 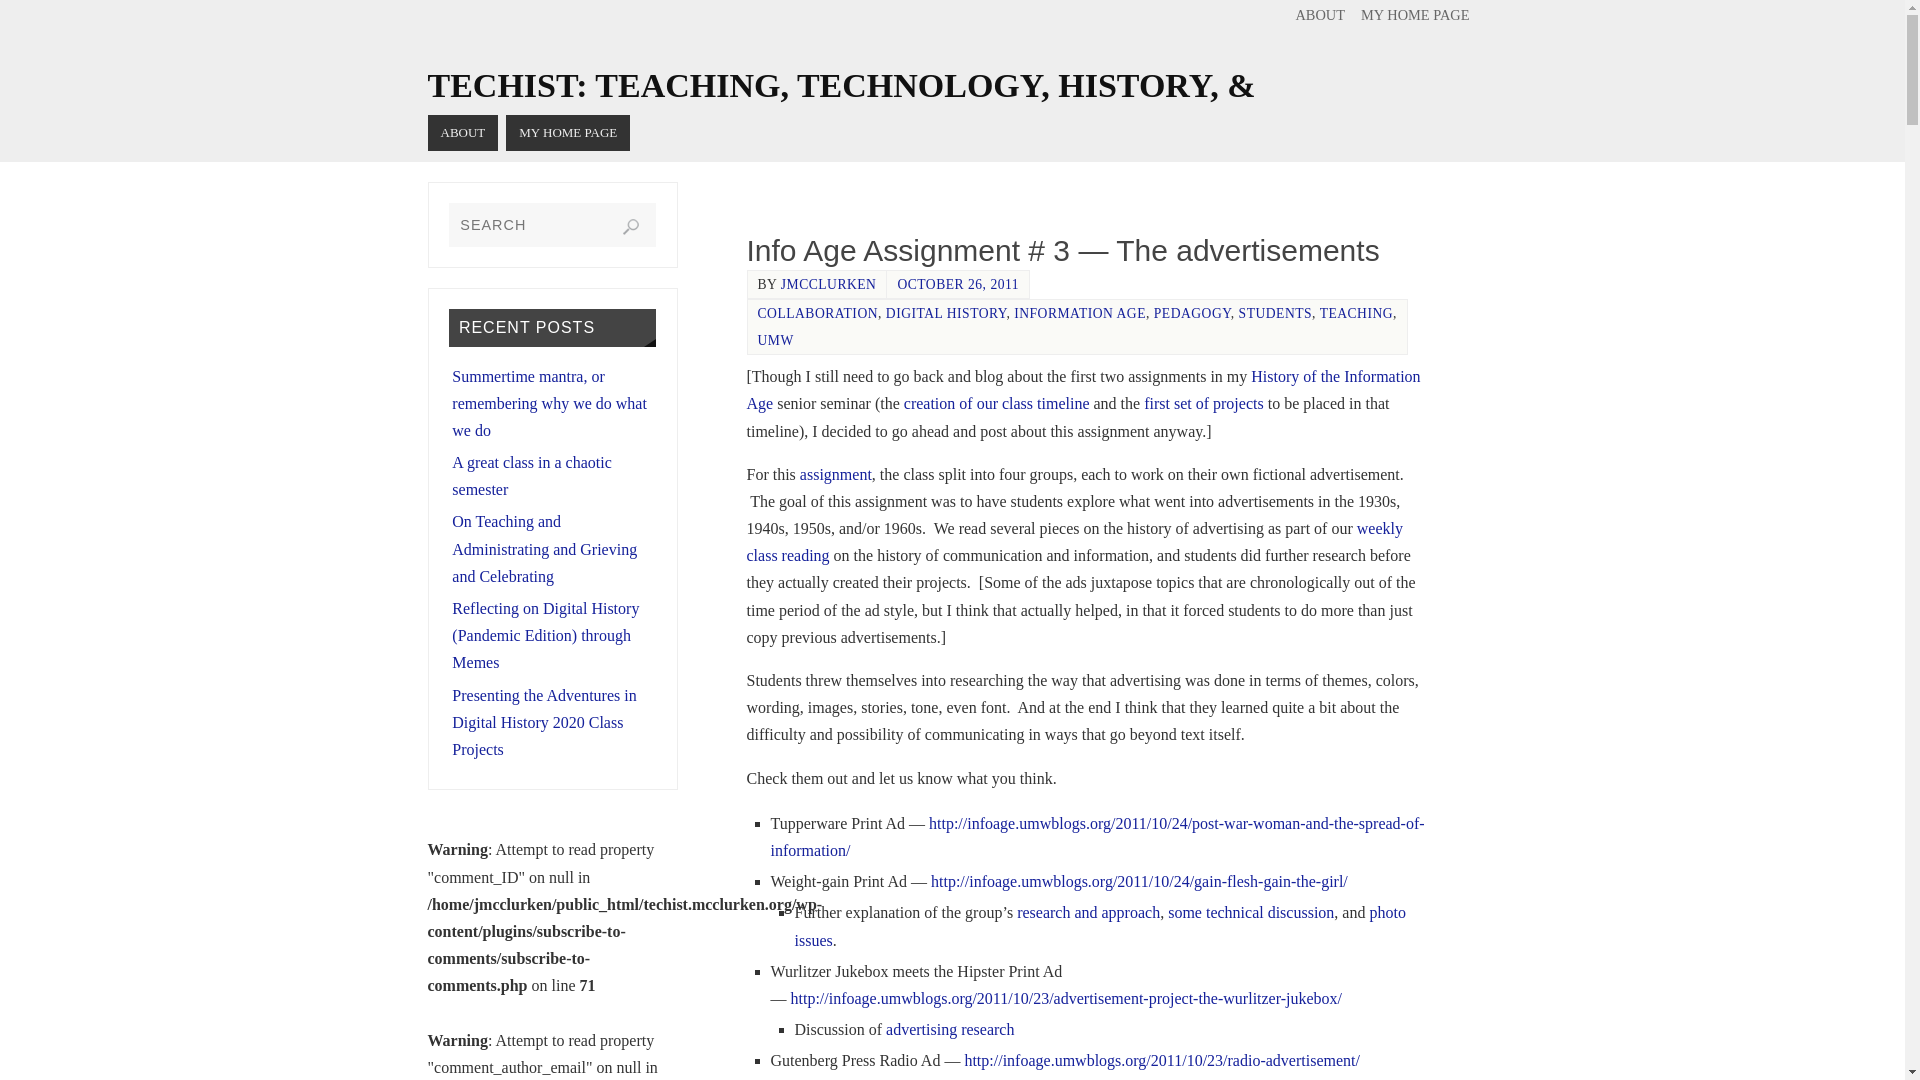 What do you see at coordinates (1074, 541) in the screenshot?
I see `weekly class reading` at bounding box center [1074, 541].